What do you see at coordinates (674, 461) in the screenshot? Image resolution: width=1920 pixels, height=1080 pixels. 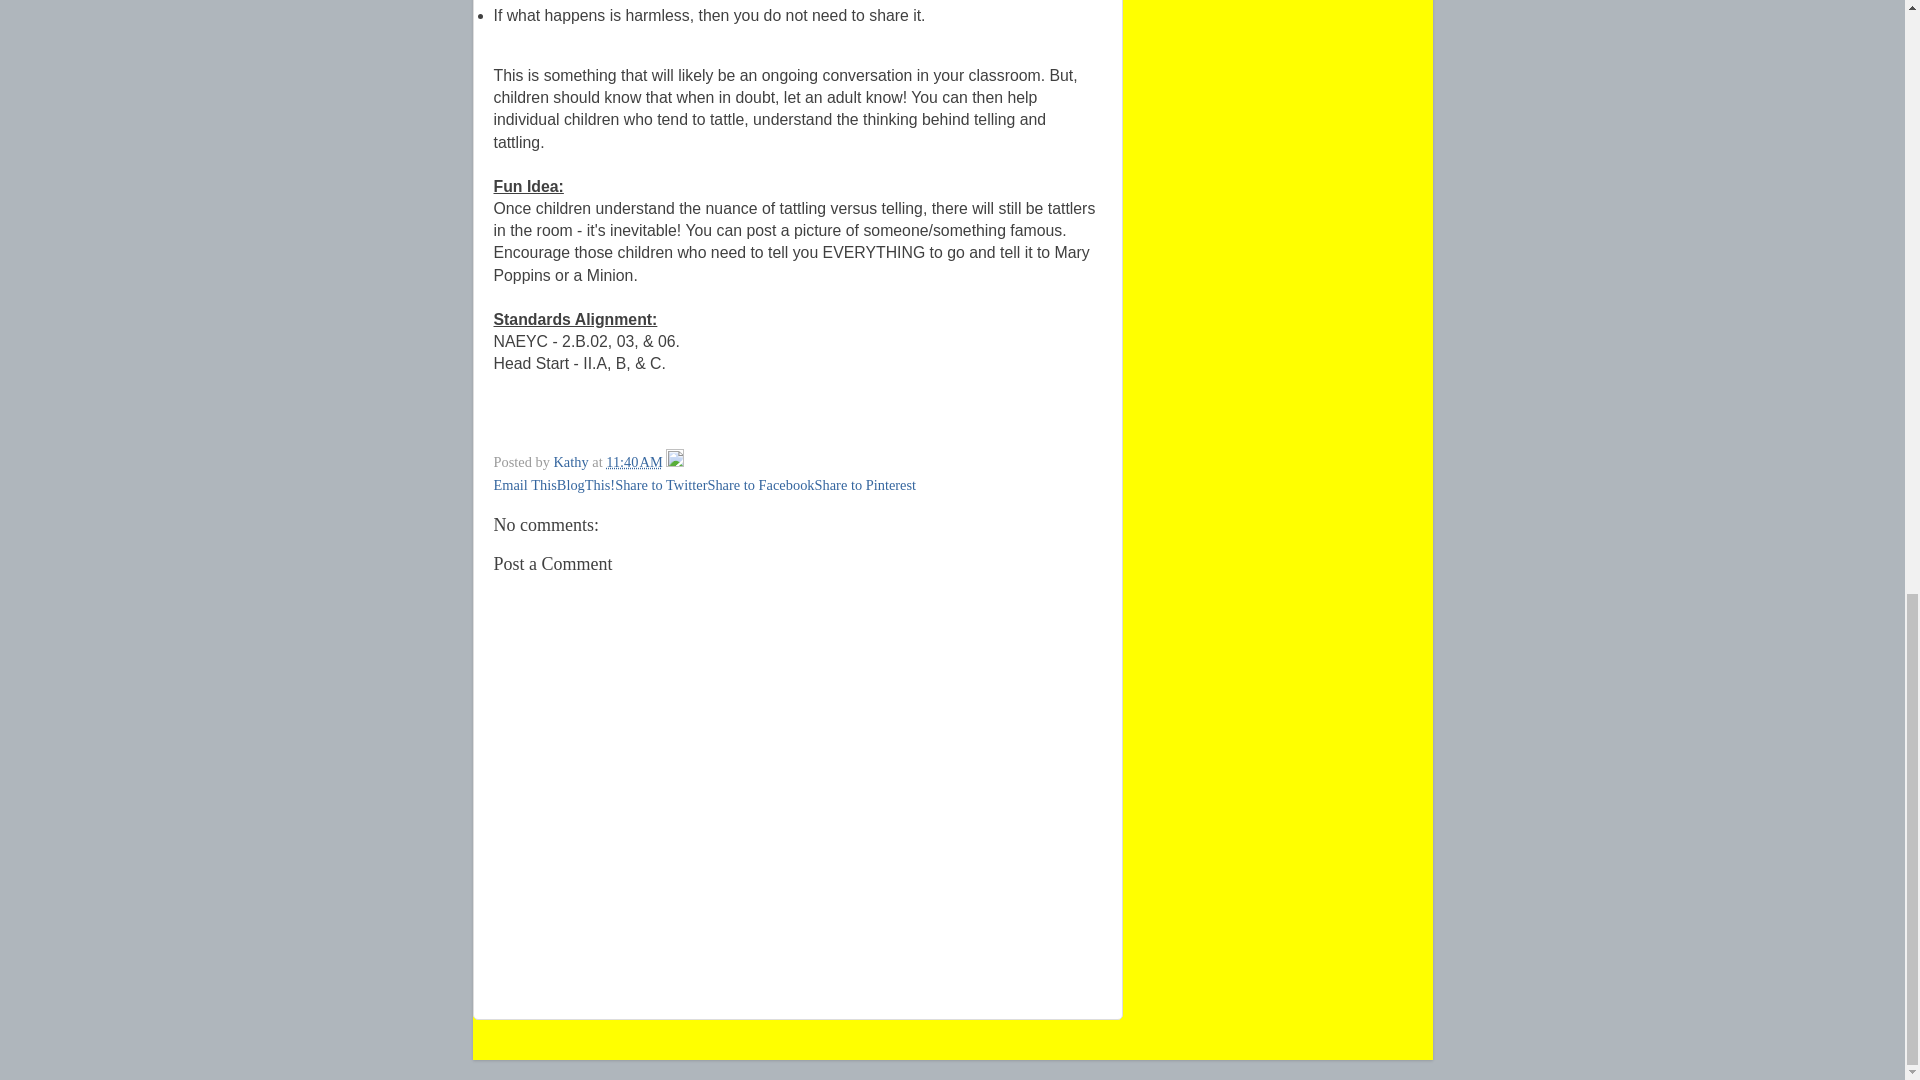 I see `Edit Post` at bounding box center [674, 461].